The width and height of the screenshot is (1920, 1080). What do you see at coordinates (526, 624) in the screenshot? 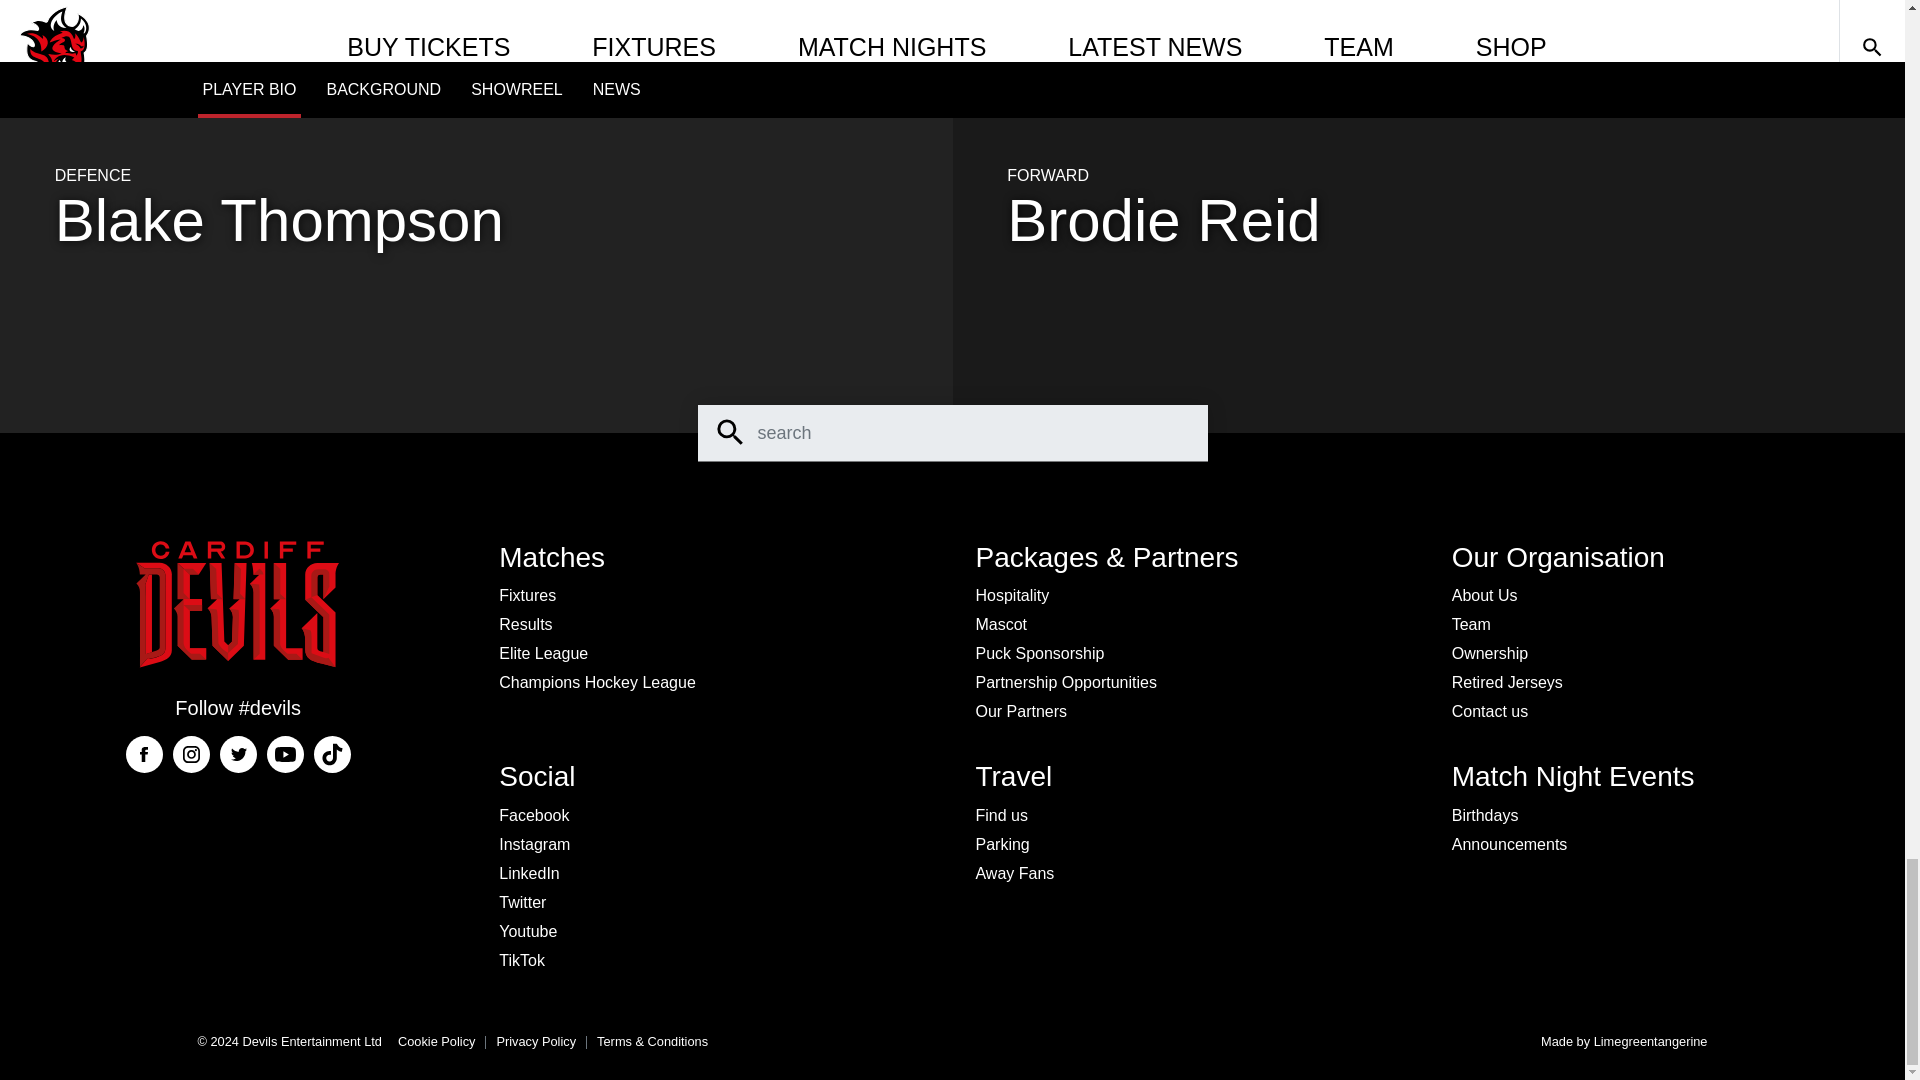
I see `Results` at bounding box center [526, 624].